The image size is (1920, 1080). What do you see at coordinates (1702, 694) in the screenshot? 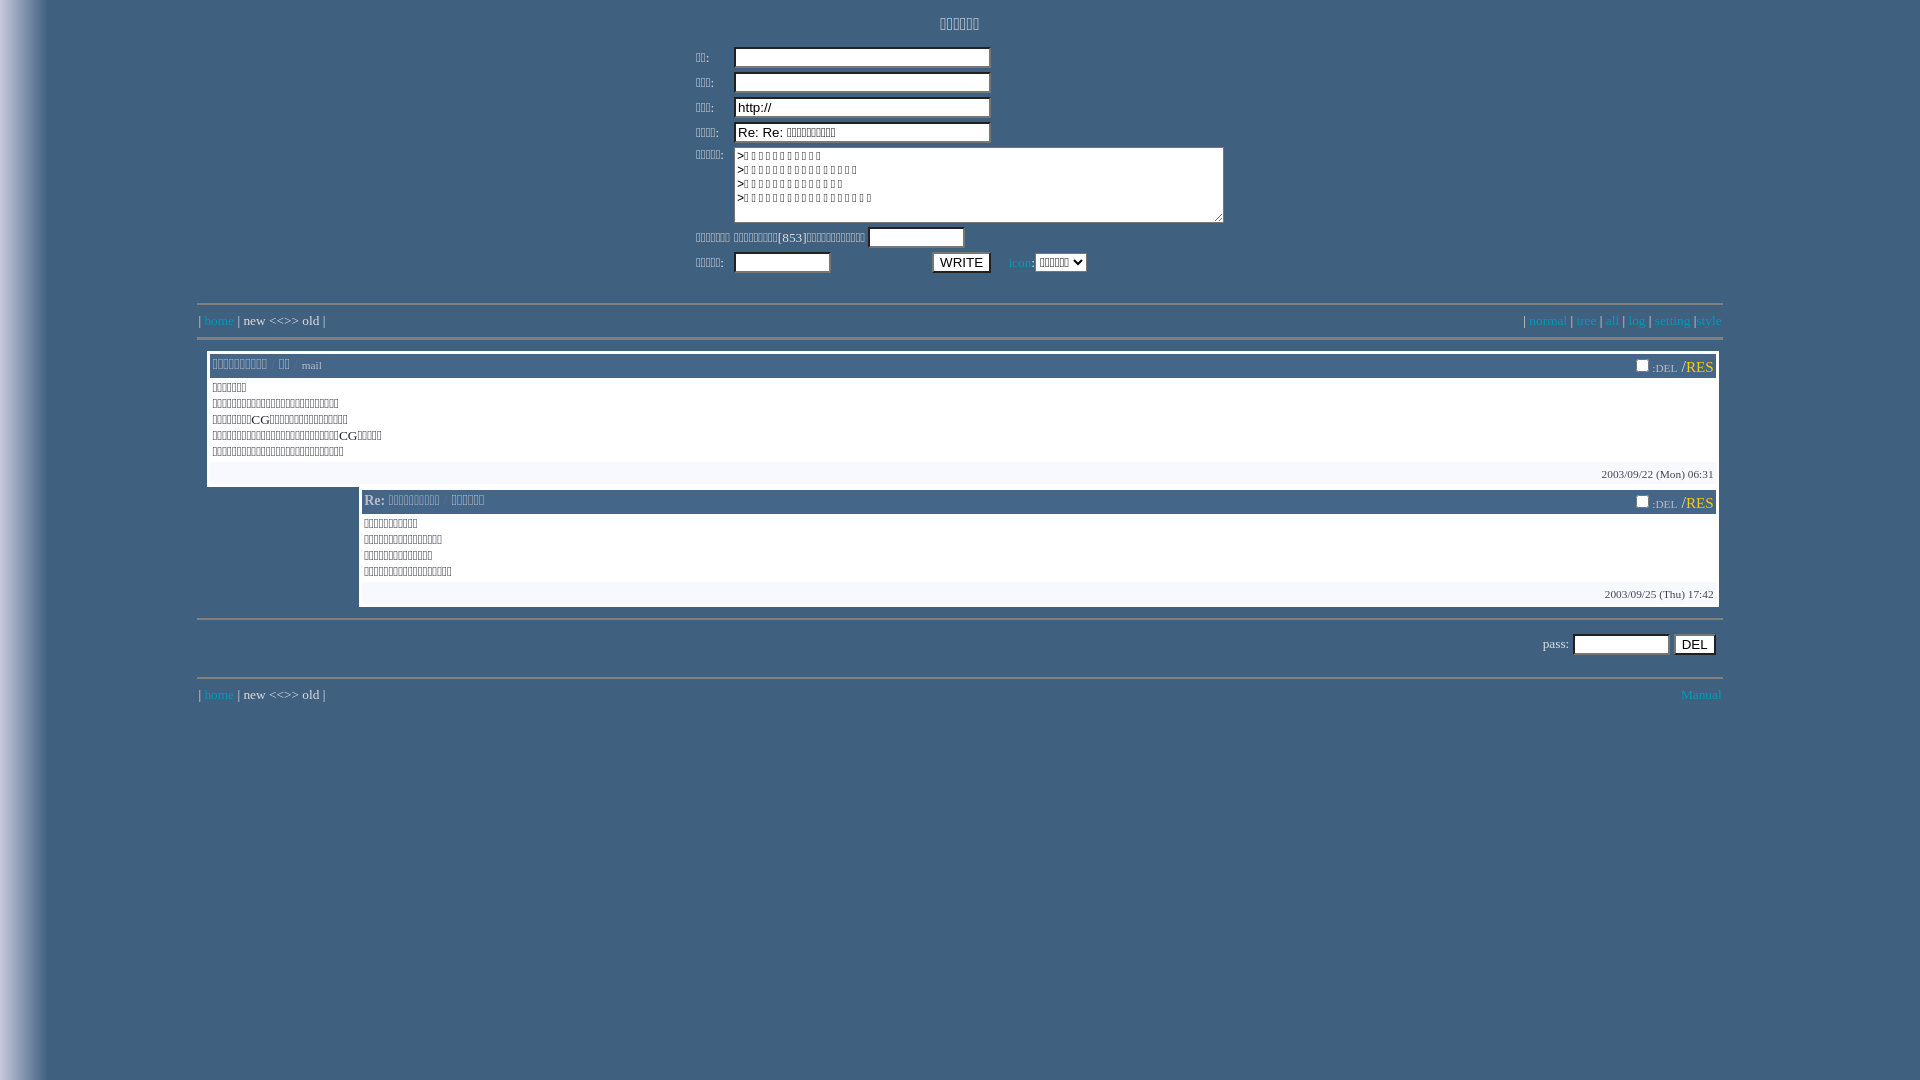
I see `Manual` at bounding box center [1702, 694].